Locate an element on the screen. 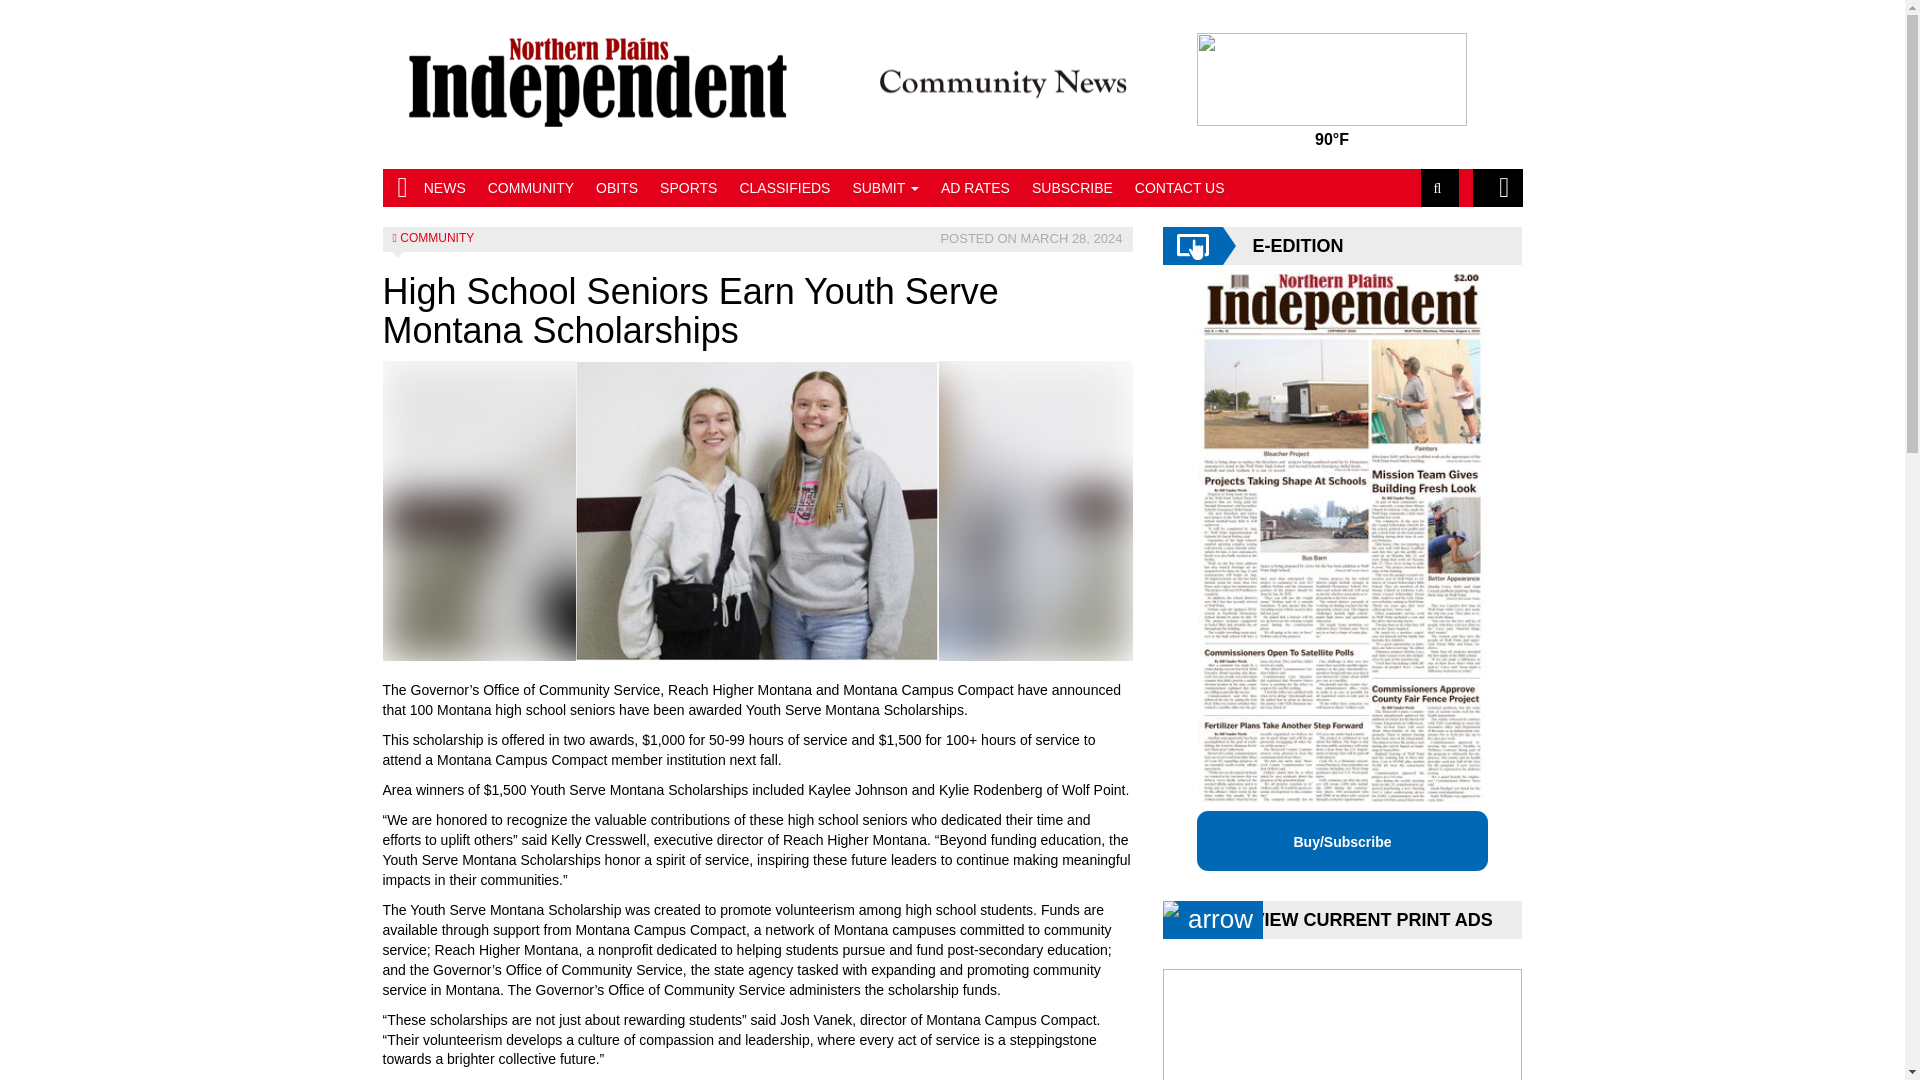  SUBSCRIBE is located at coordinates (1072, 188).